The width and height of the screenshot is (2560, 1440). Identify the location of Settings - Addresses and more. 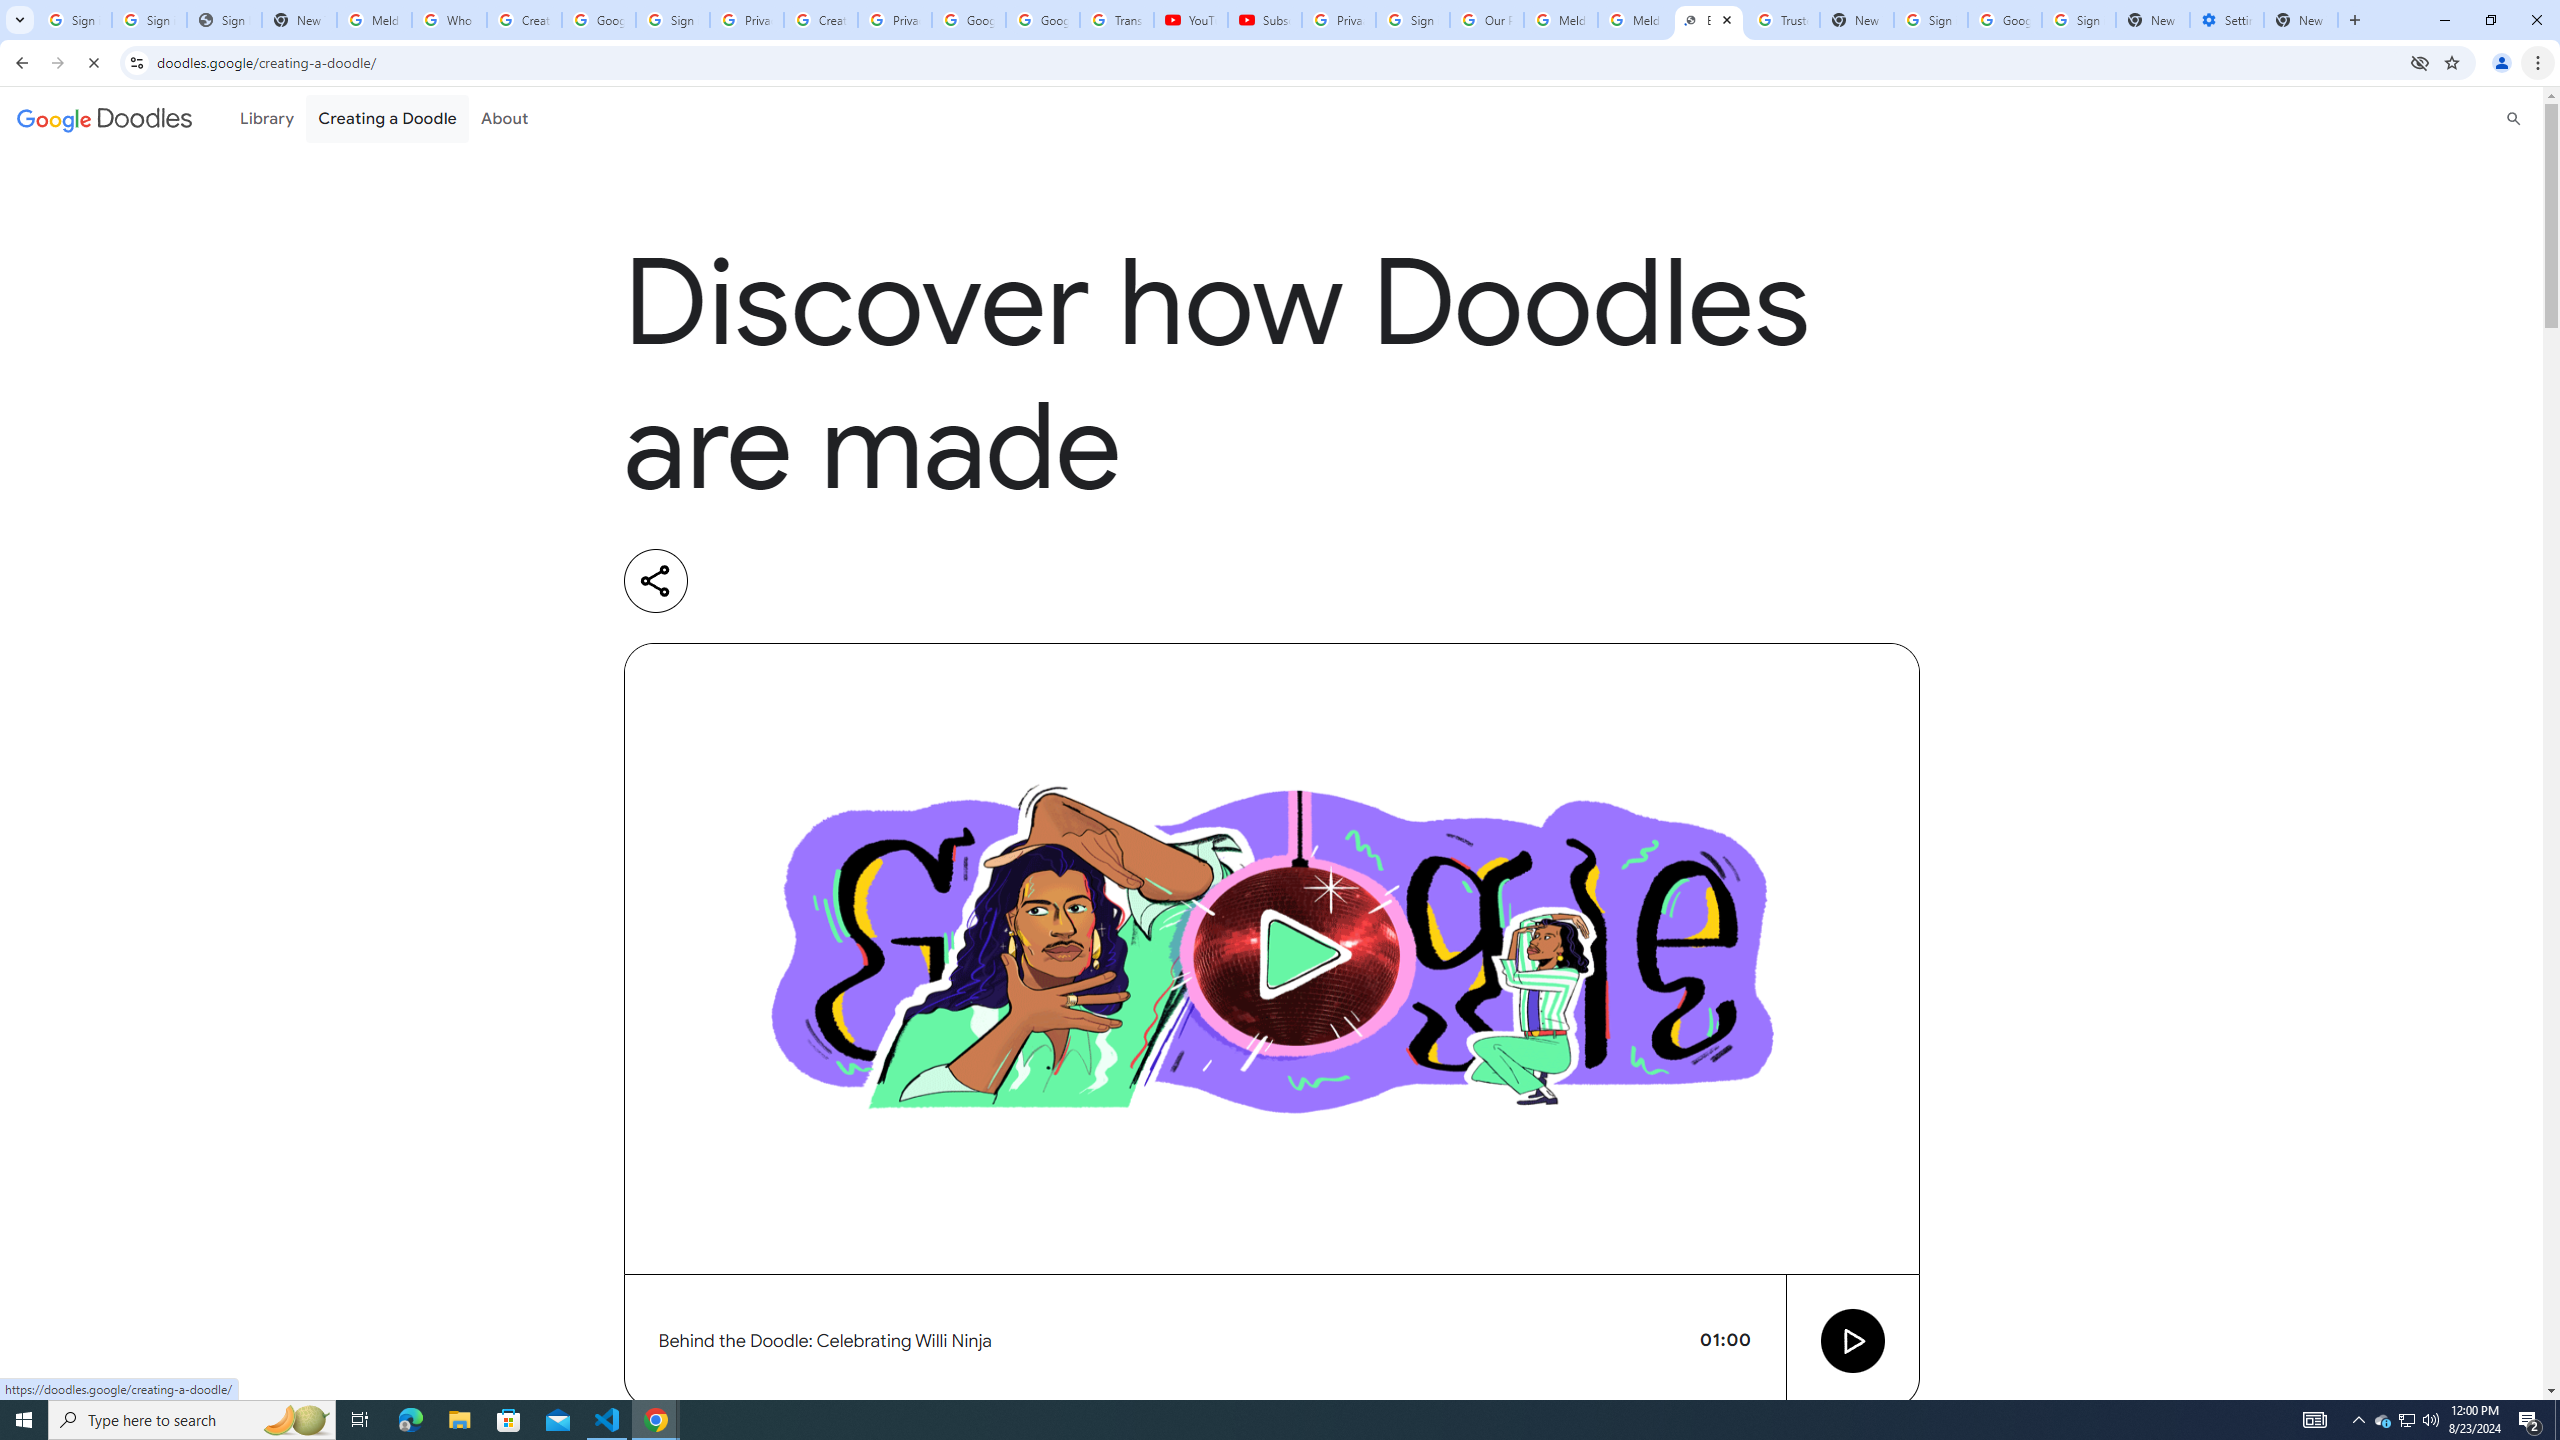
(2227, 20).